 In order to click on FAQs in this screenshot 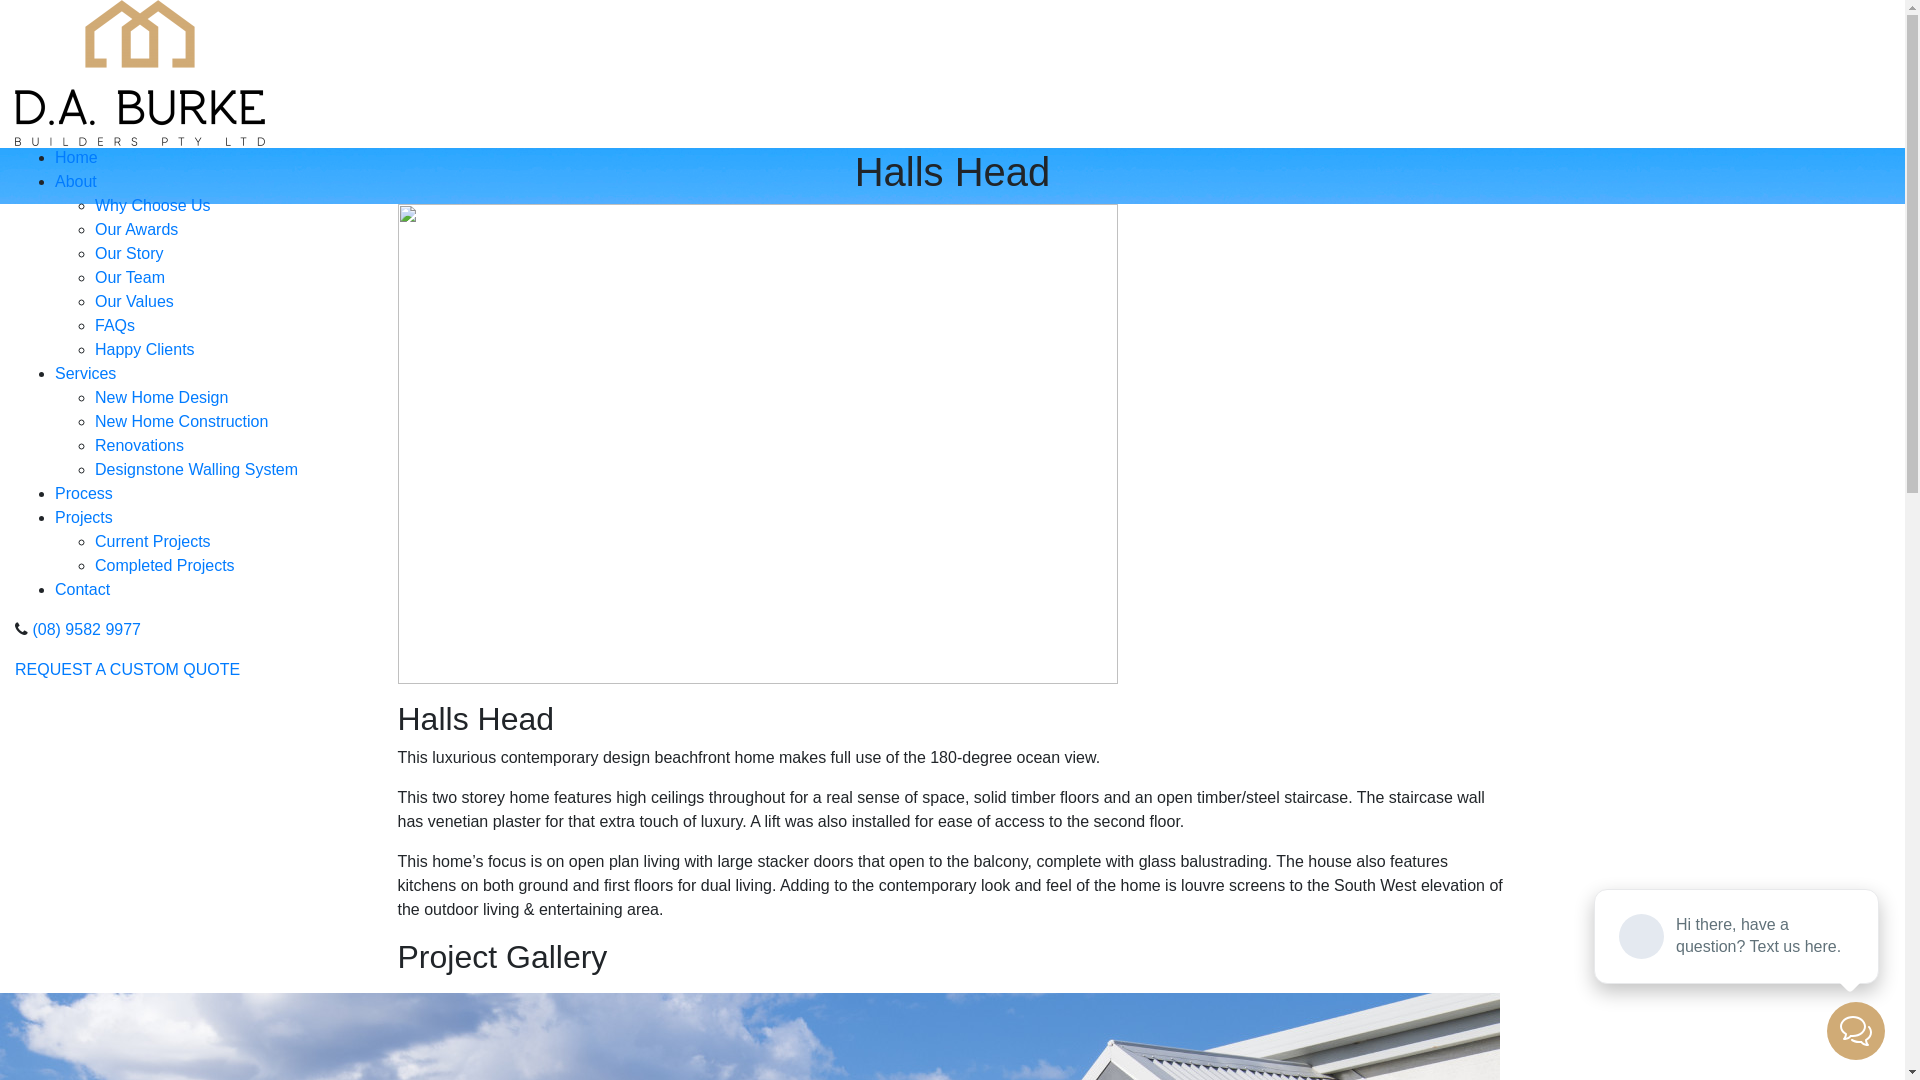, I will do `click(115, 326)`.